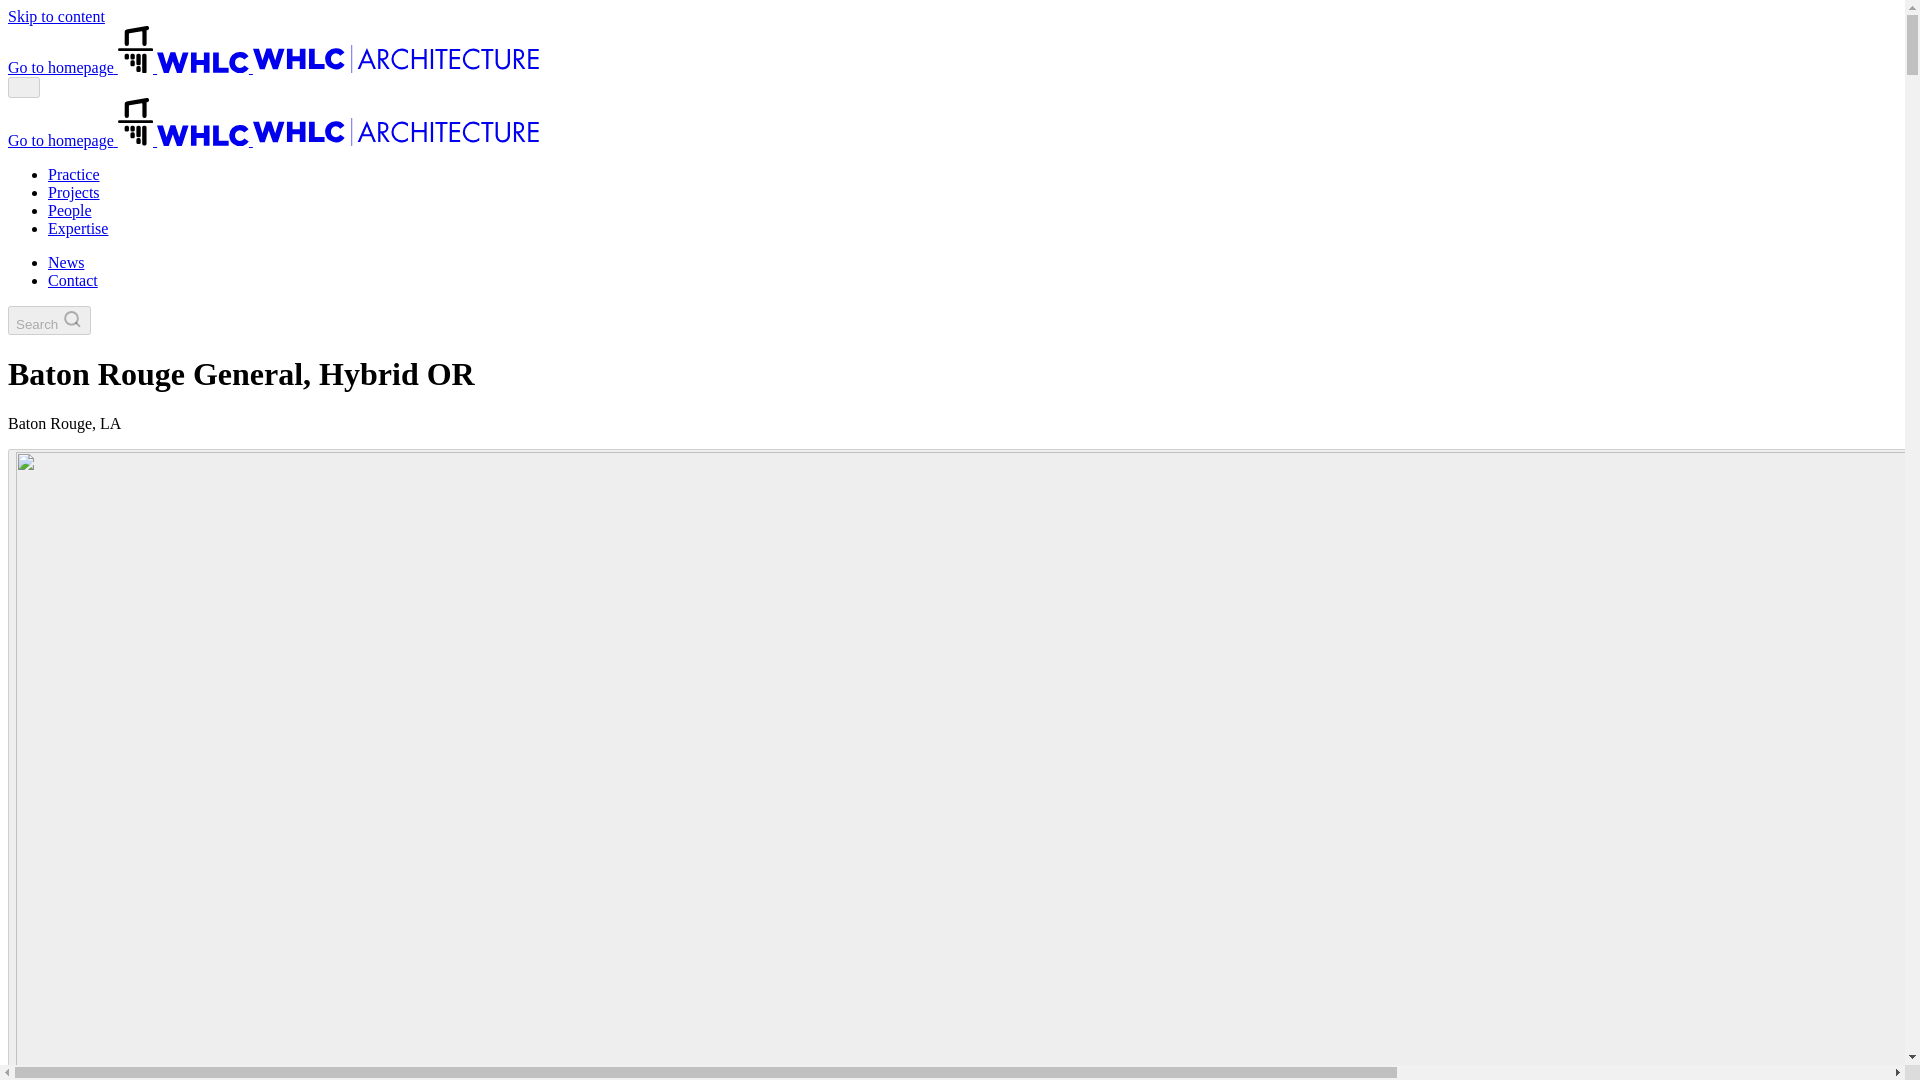 The image size is (1920, 1080). Describe the element at coordinates (1091, 54) in the screenshot. I see `Expertise` at that location.